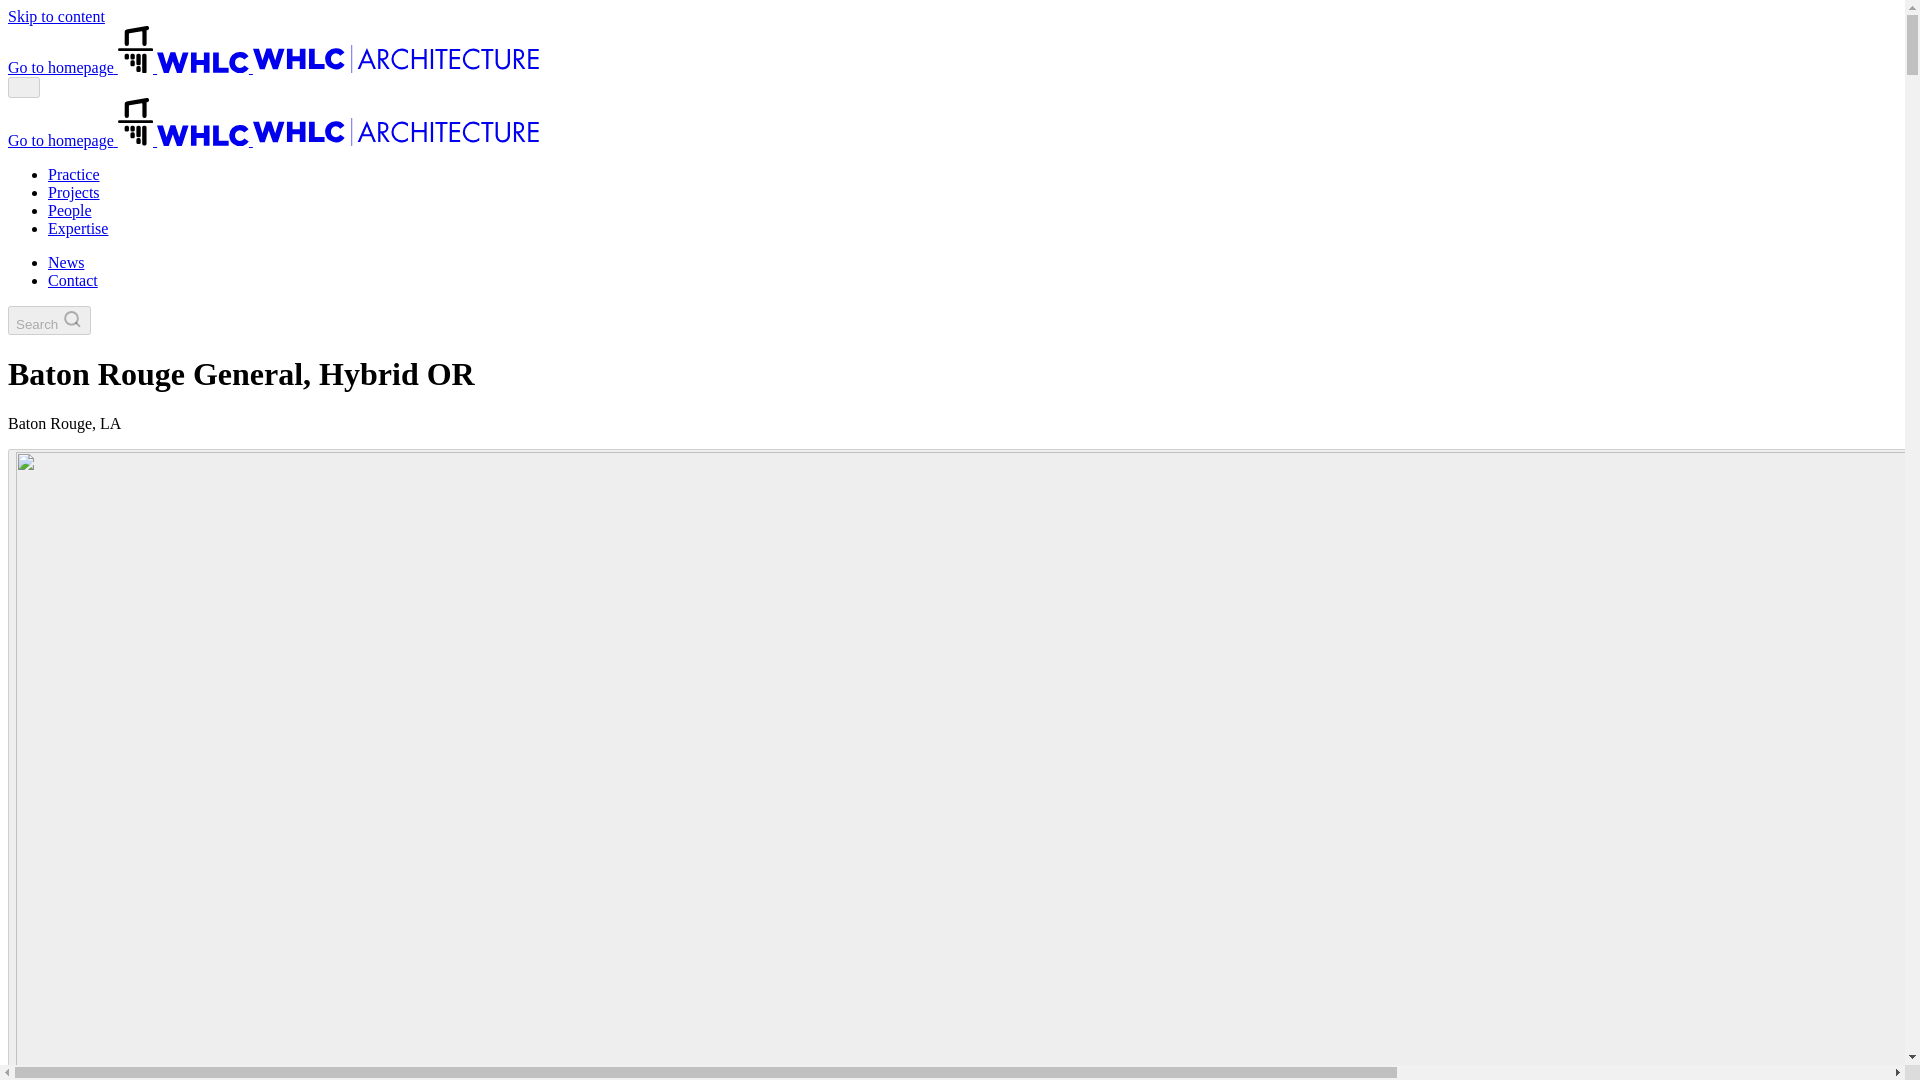 The image size is (1920, 1080). Describe the element at coordinates (1091, 54) in the screenshot. I see `Expertise` at that location.